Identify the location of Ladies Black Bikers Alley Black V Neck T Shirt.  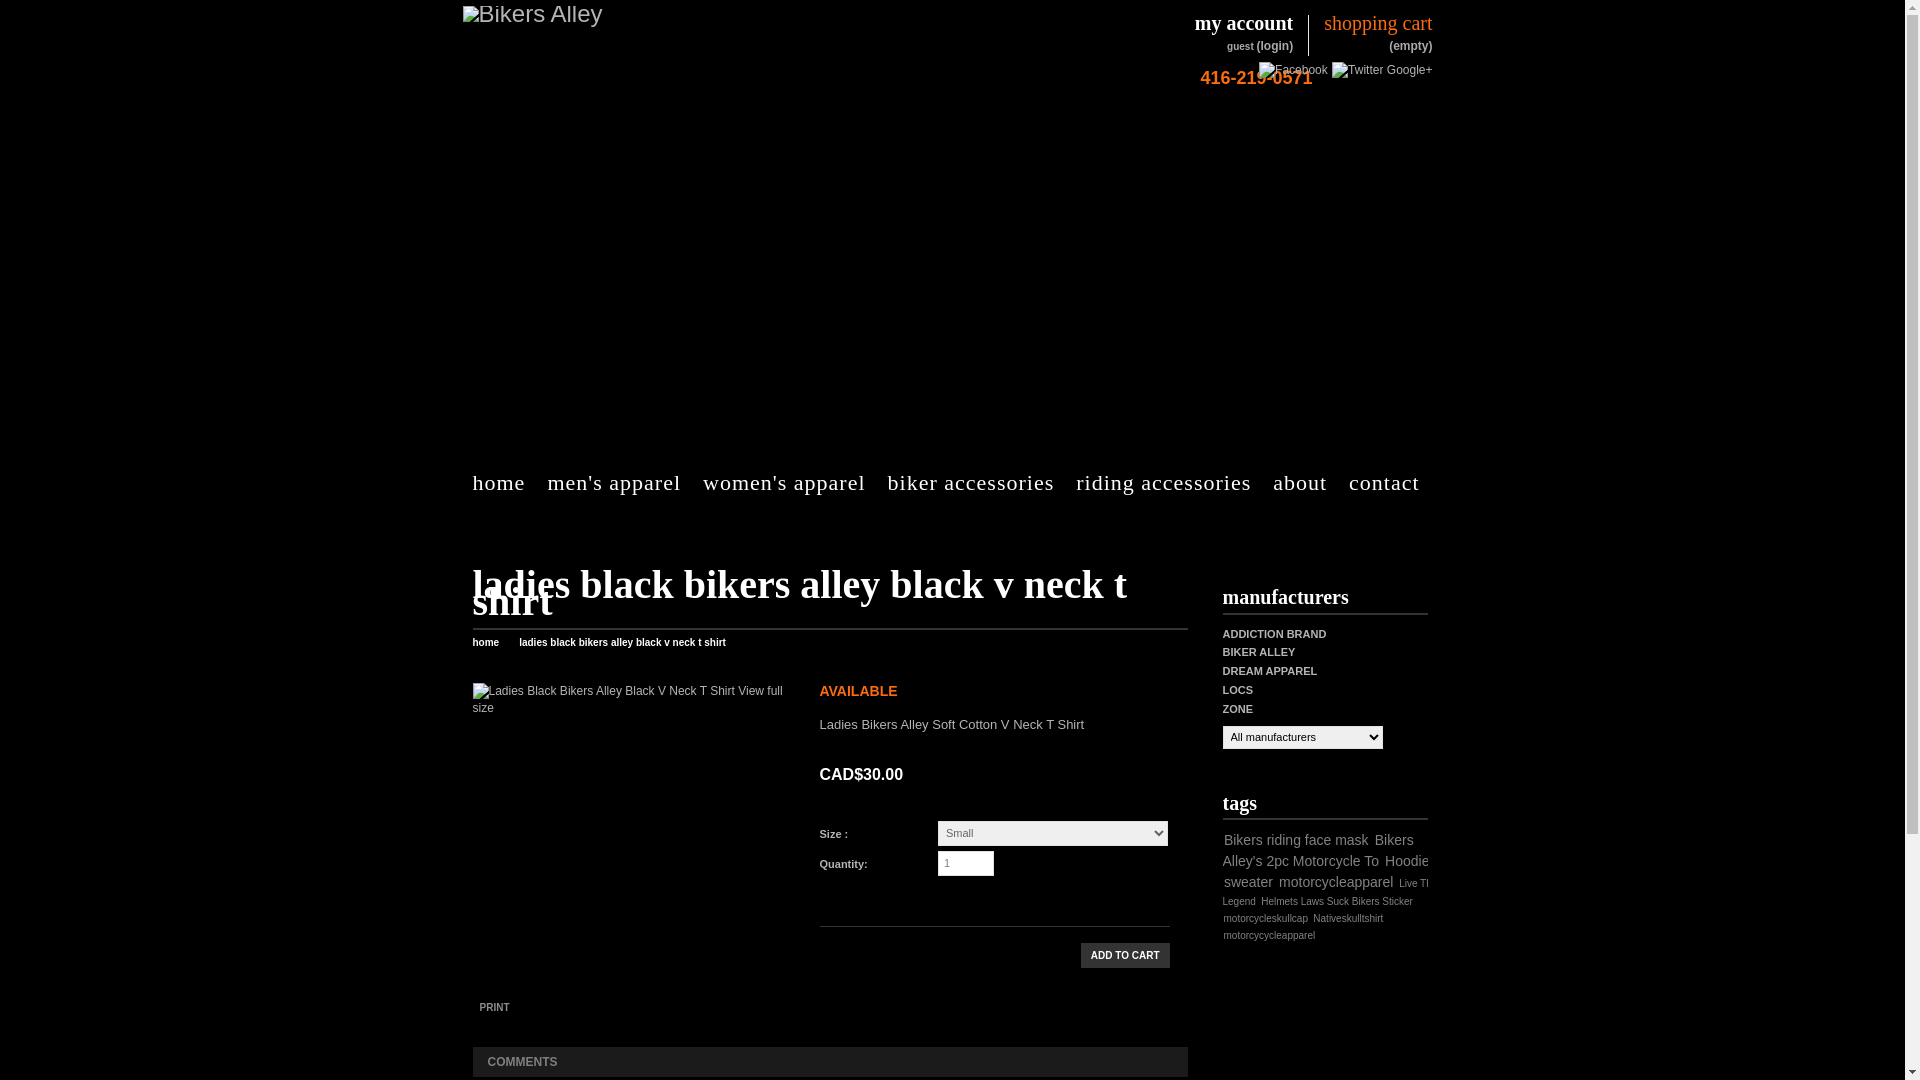
(603, 692).